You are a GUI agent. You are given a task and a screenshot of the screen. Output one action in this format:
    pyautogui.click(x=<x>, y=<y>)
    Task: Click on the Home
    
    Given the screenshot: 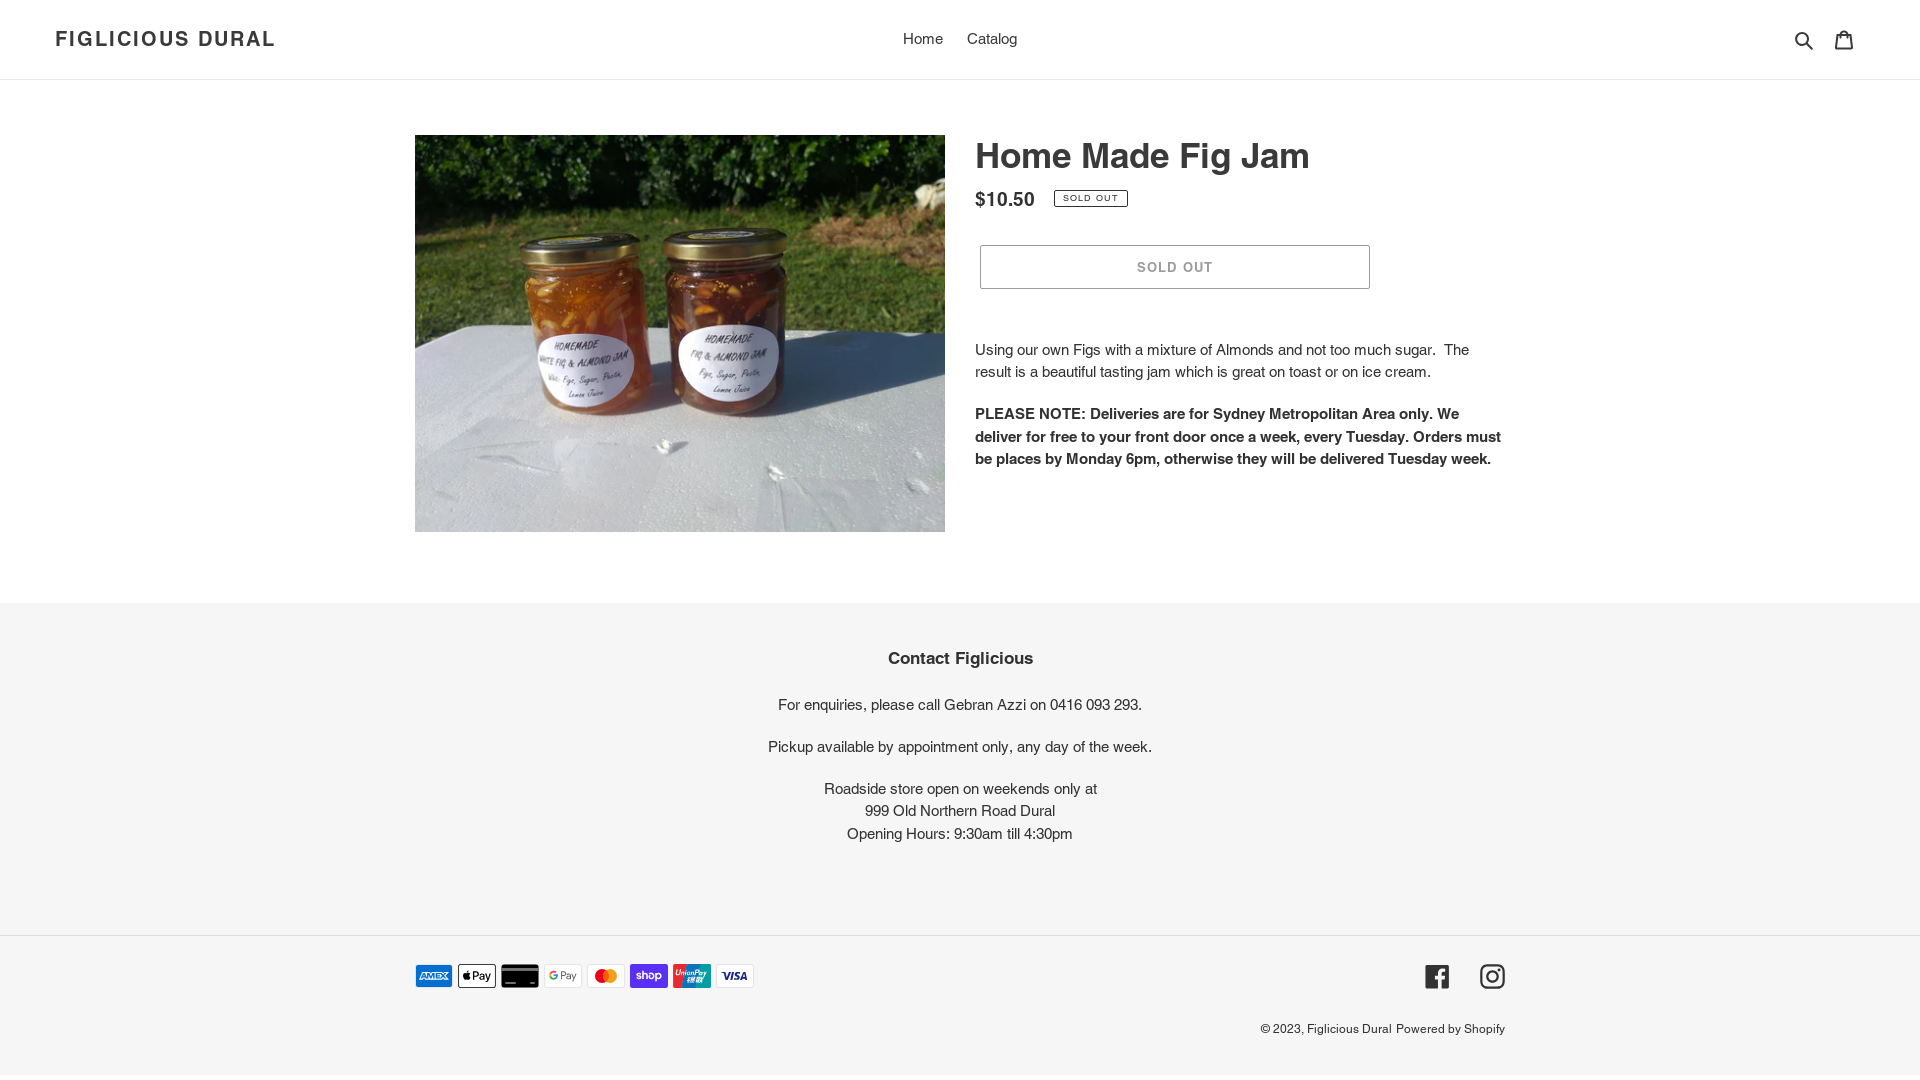 What is the action you would take?
    pyautogui.click(x=923, y=40)
    